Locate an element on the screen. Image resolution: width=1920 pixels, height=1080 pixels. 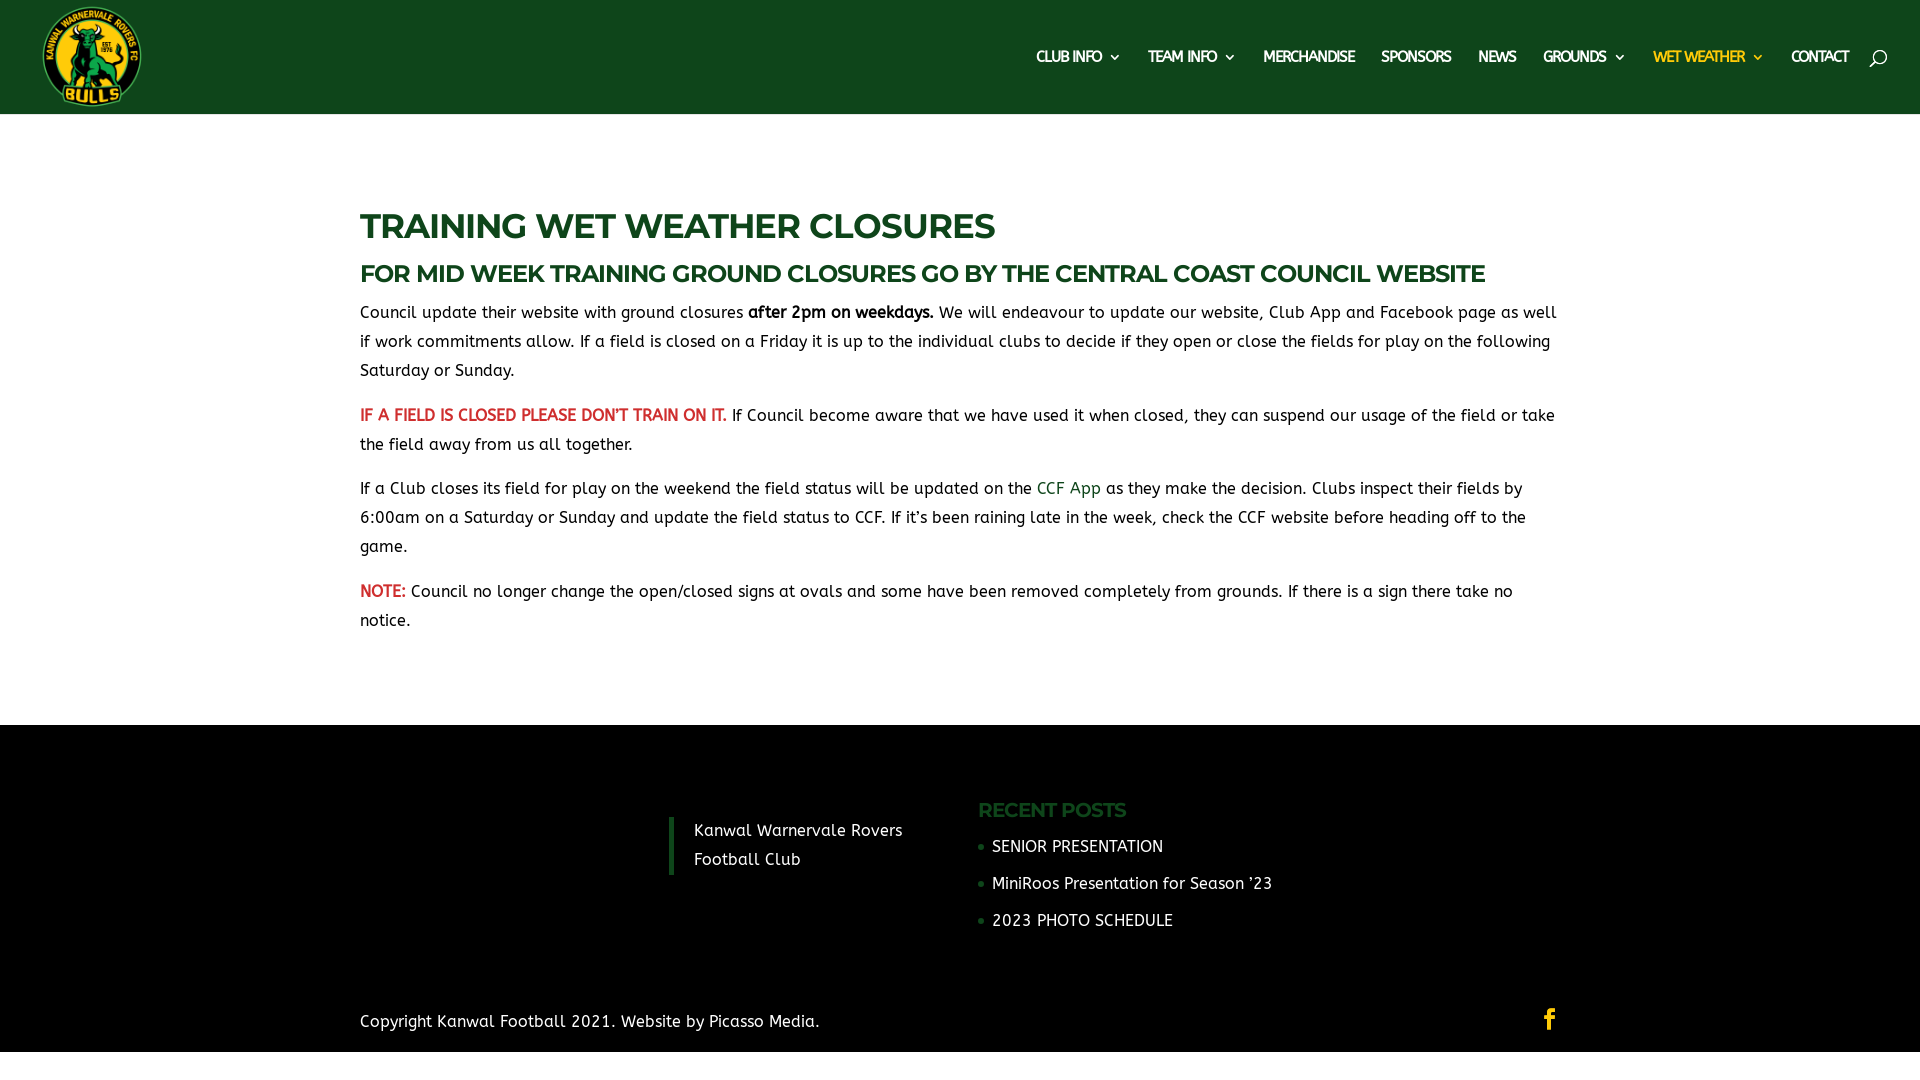
2023 PHOTO SCHEDULE is located at coordinates (1082, 920).